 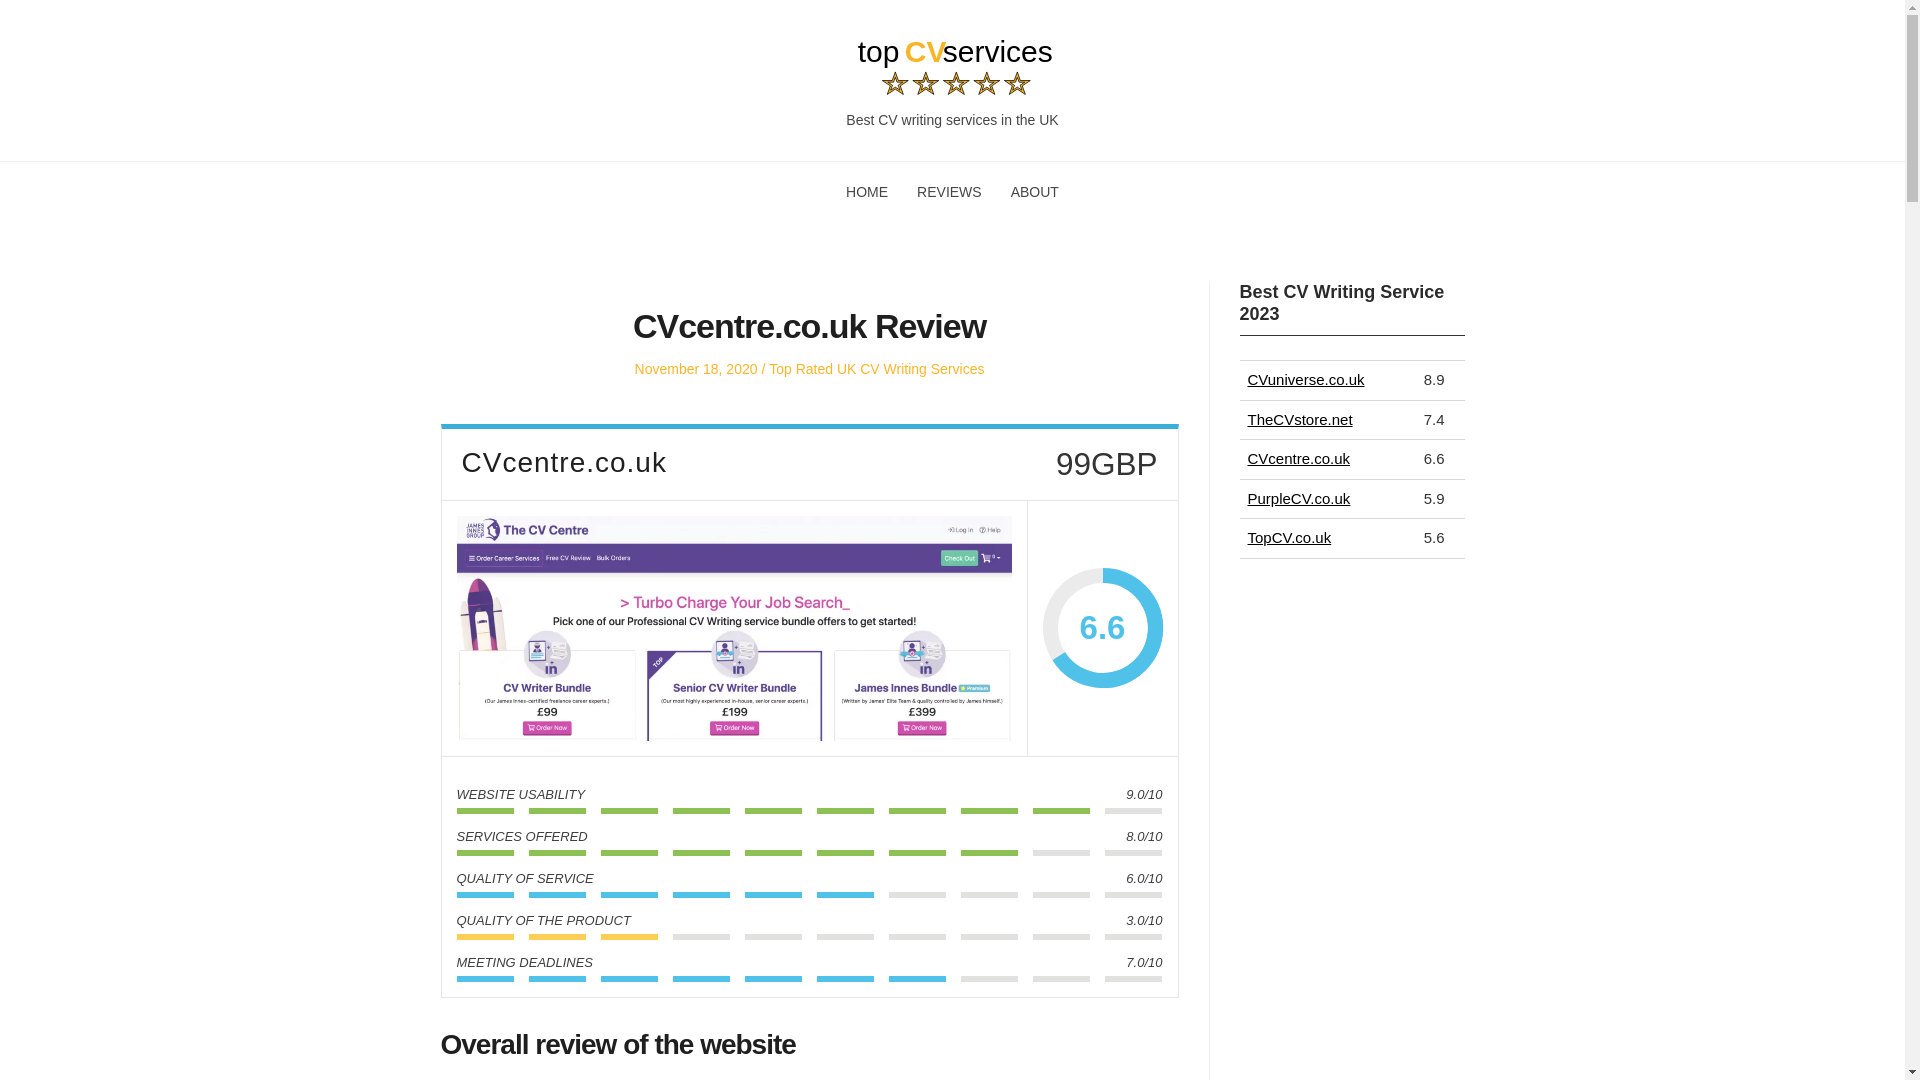 I want to click on CVuniverse.co.uk, so click(x=1306, y=379).